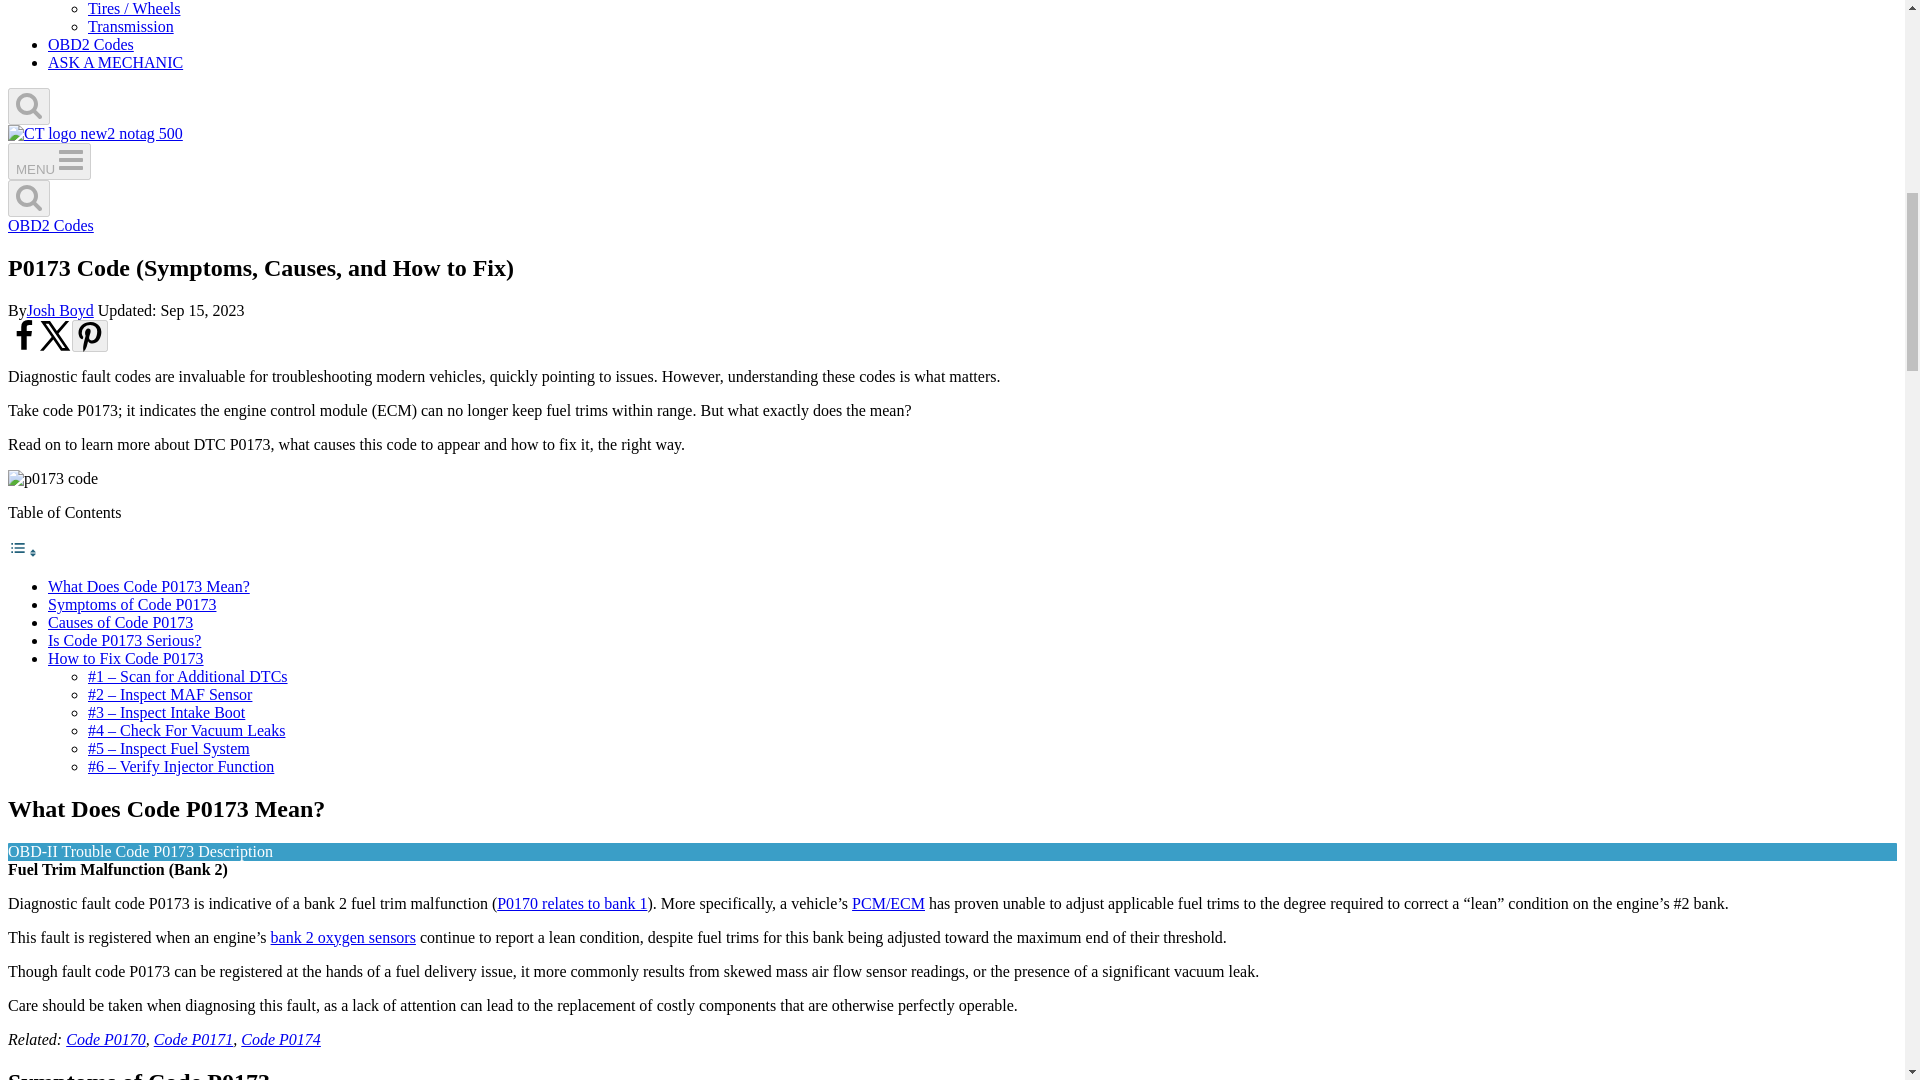 The height and width of the screenshot is (1080, 1920). I want to click on Share on Facebook, so click(24, 348).